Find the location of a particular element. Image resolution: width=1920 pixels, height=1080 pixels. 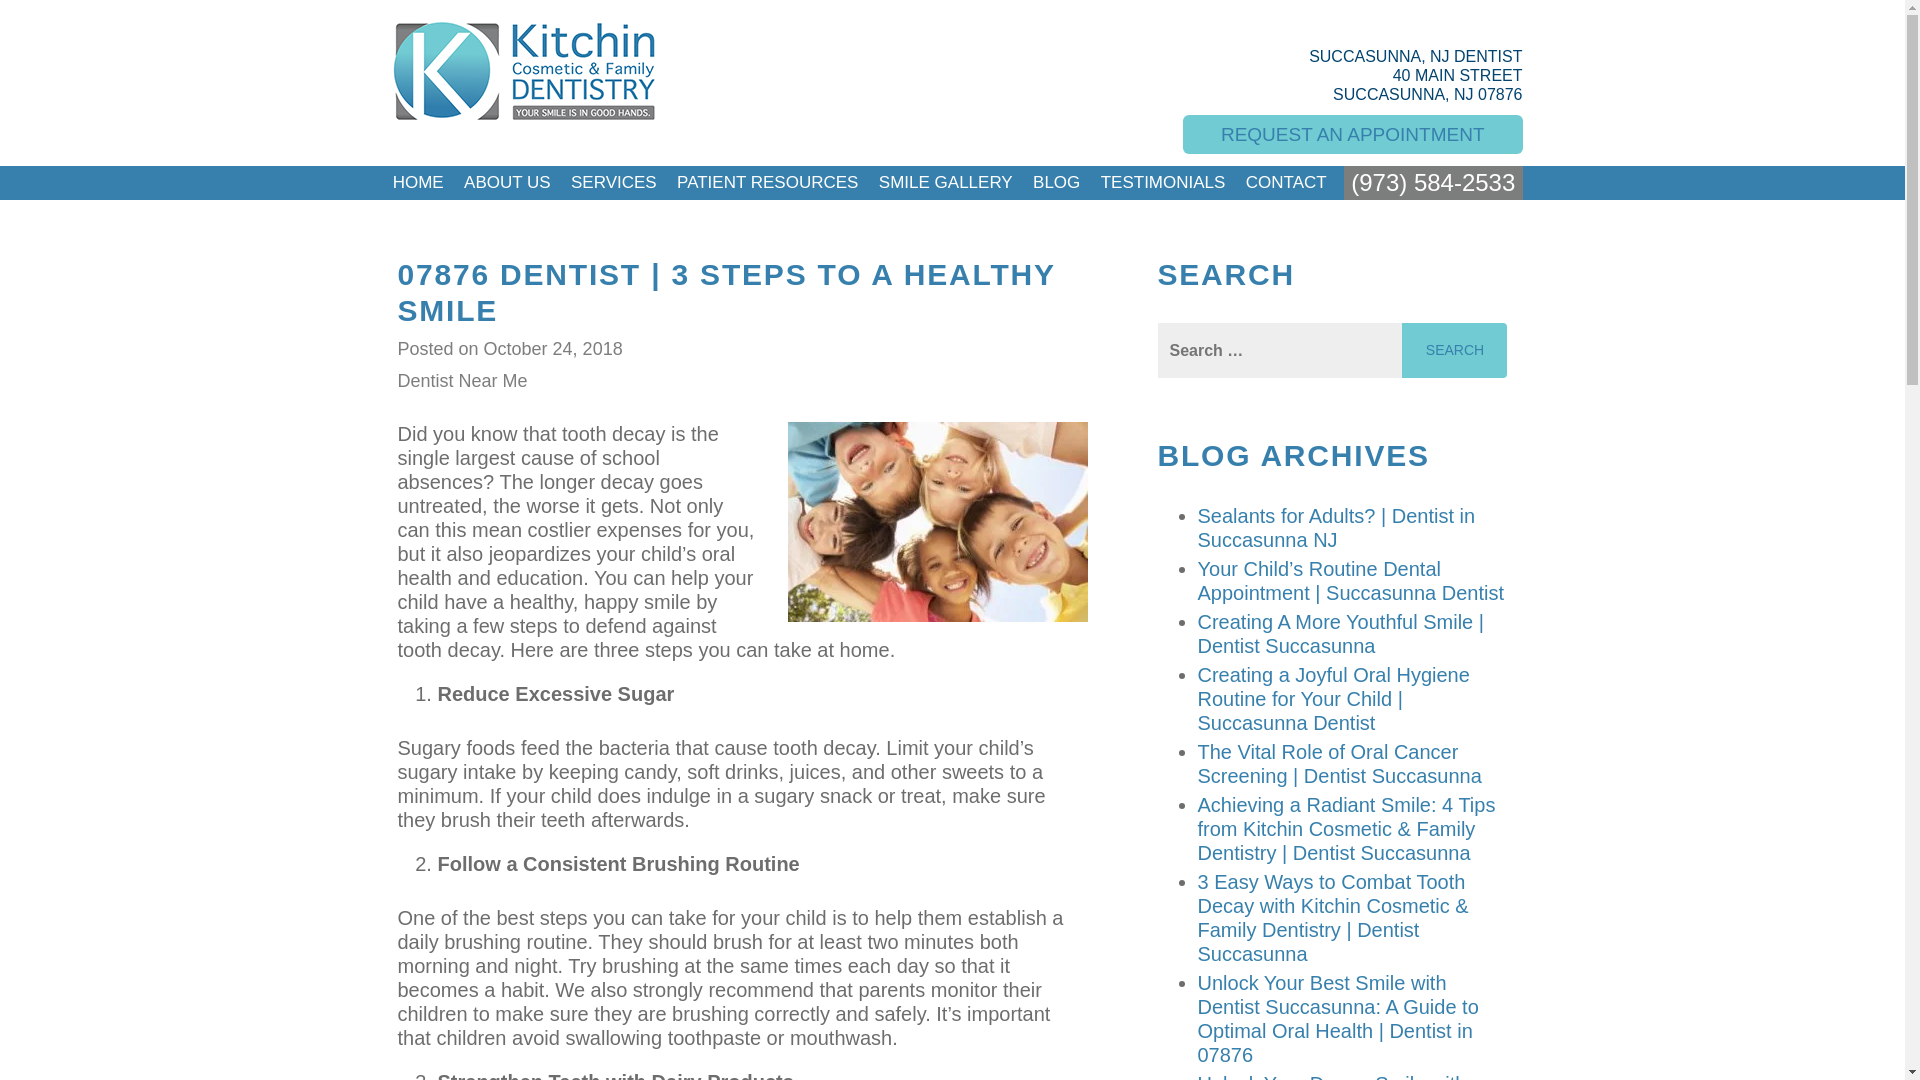

REQUEST AN APPOINTMENT is located at coordinates (1352, 134).